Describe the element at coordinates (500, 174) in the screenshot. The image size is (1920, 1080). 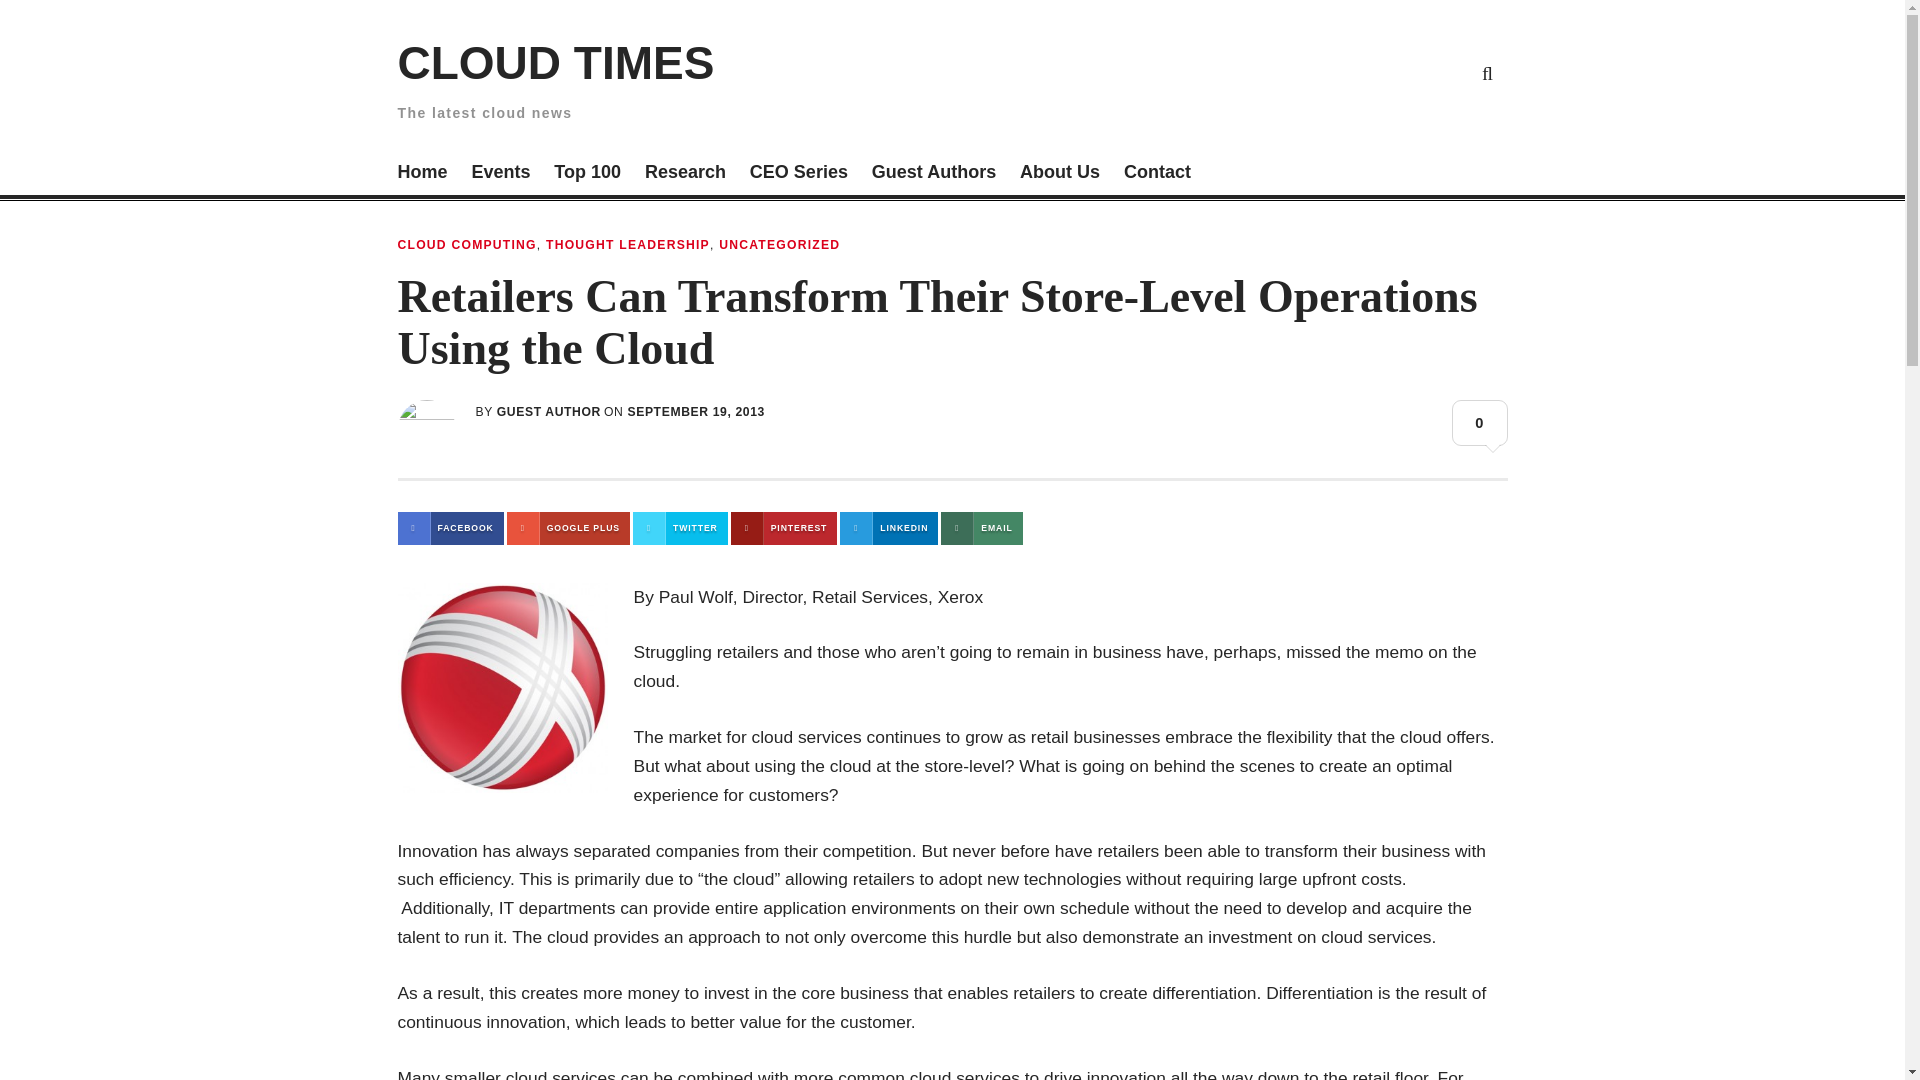
I see `Events` at that location.